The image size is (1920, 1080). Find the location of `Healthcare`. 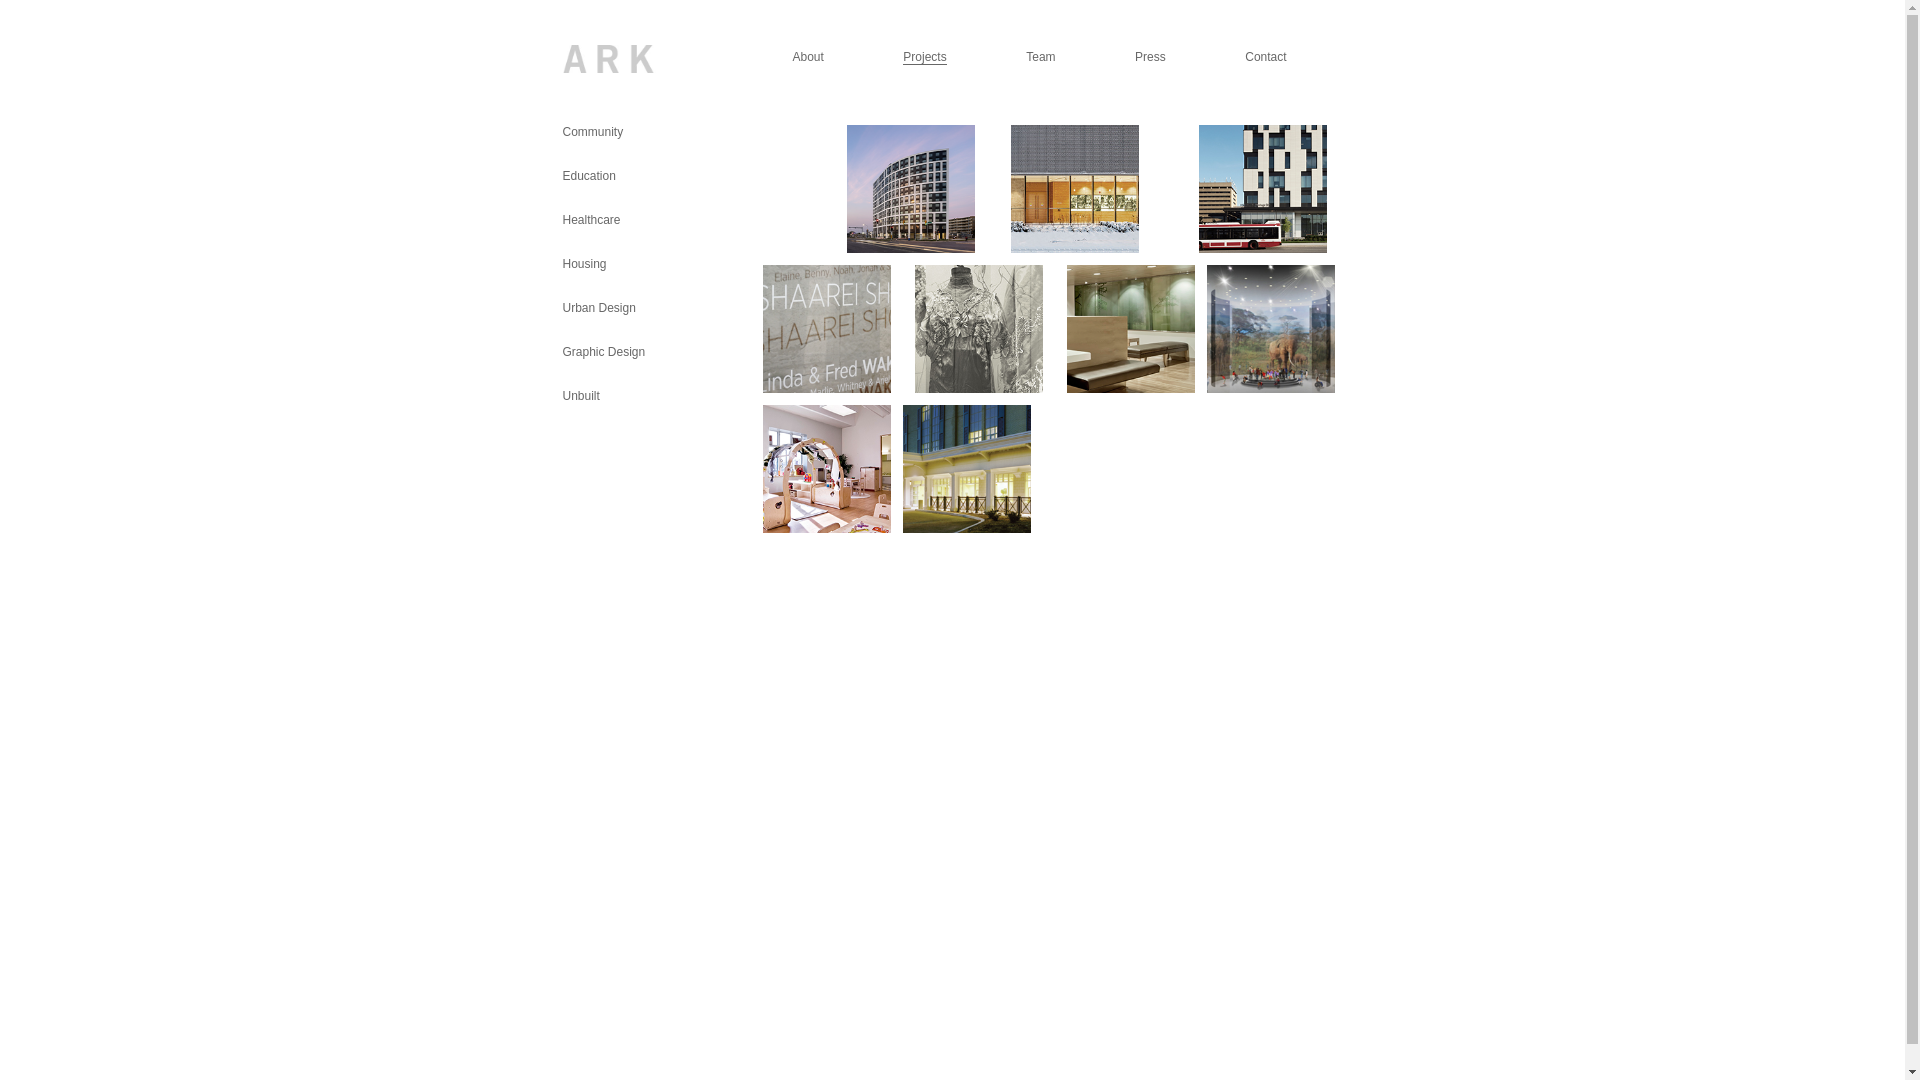

Healthcare is located at coordinates (591, 220).